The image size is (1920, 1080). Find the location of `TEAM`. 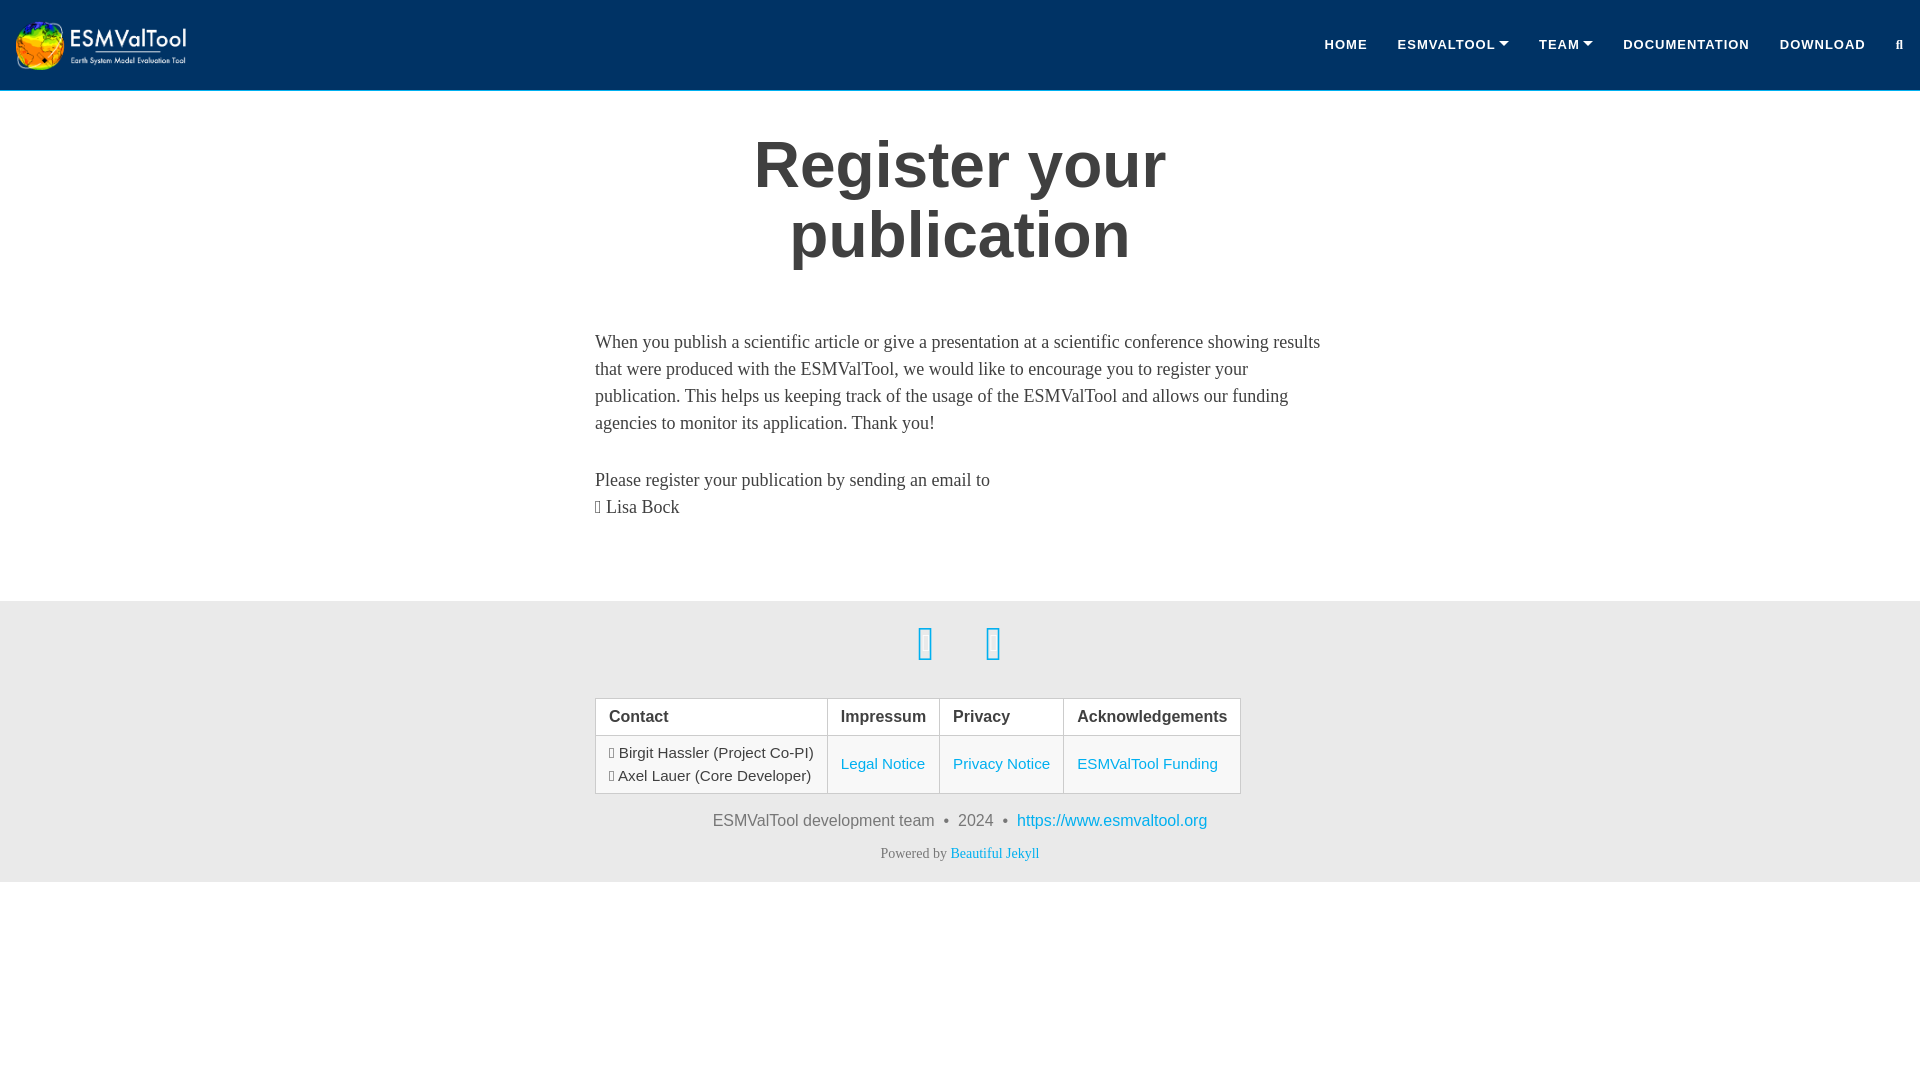

TEAM is located at coordinates (1566, 45).